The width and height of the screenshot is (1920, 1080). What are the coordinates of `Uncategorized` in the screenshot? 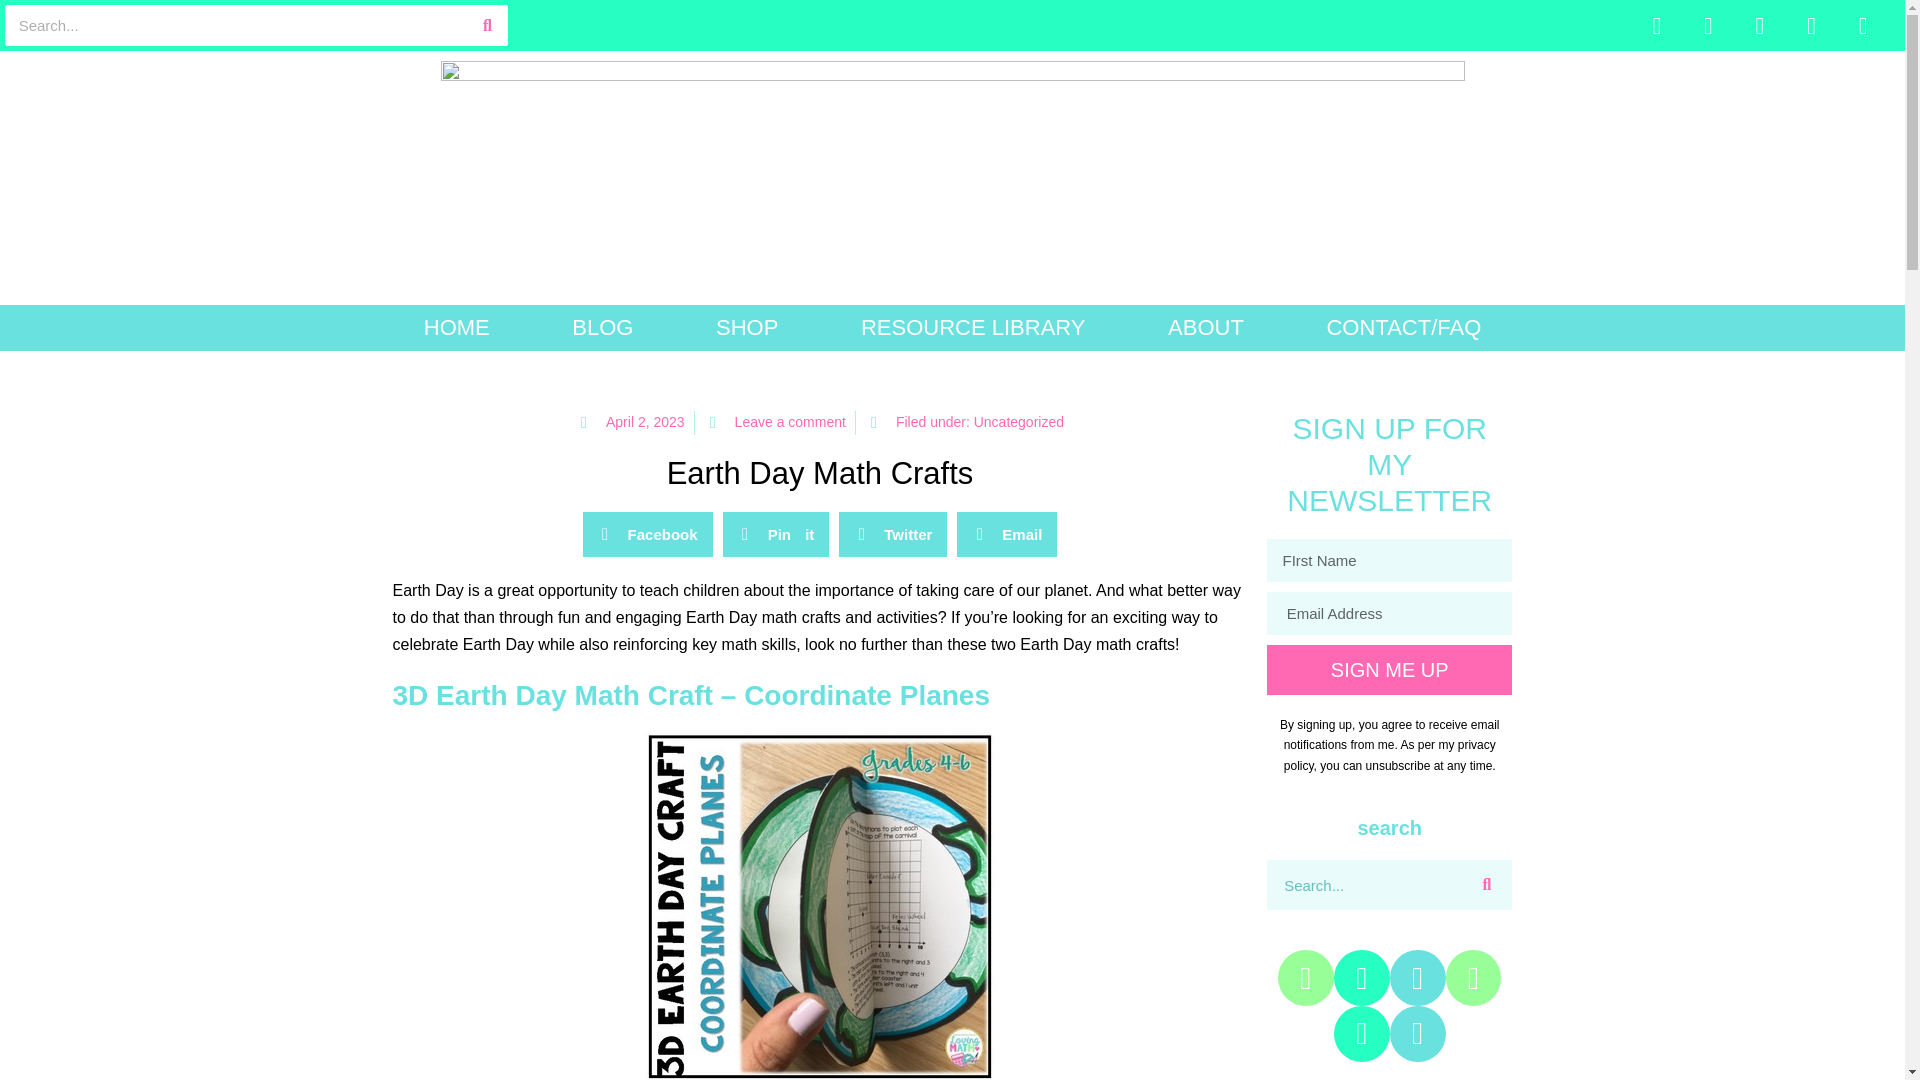 It's located at (1018, 421).